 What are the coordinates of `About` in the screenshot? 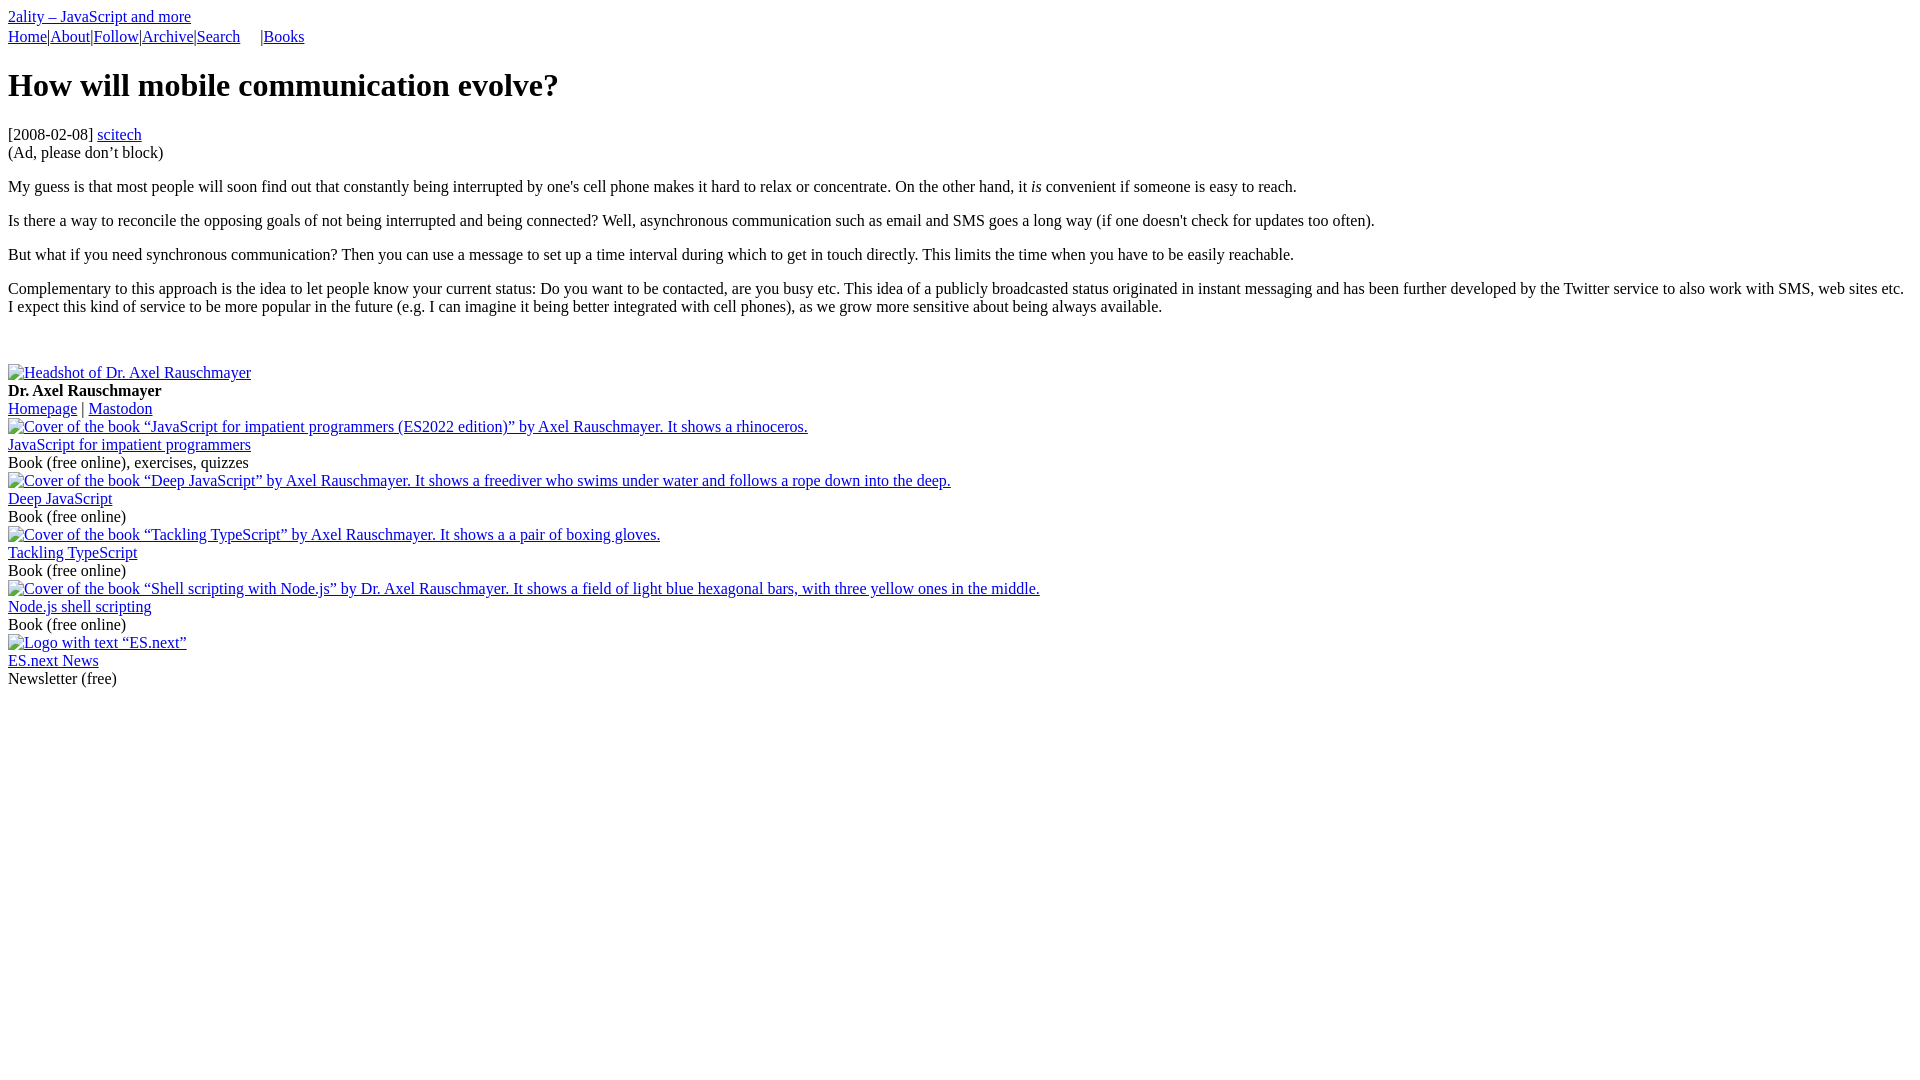 It's located at (70, 36).